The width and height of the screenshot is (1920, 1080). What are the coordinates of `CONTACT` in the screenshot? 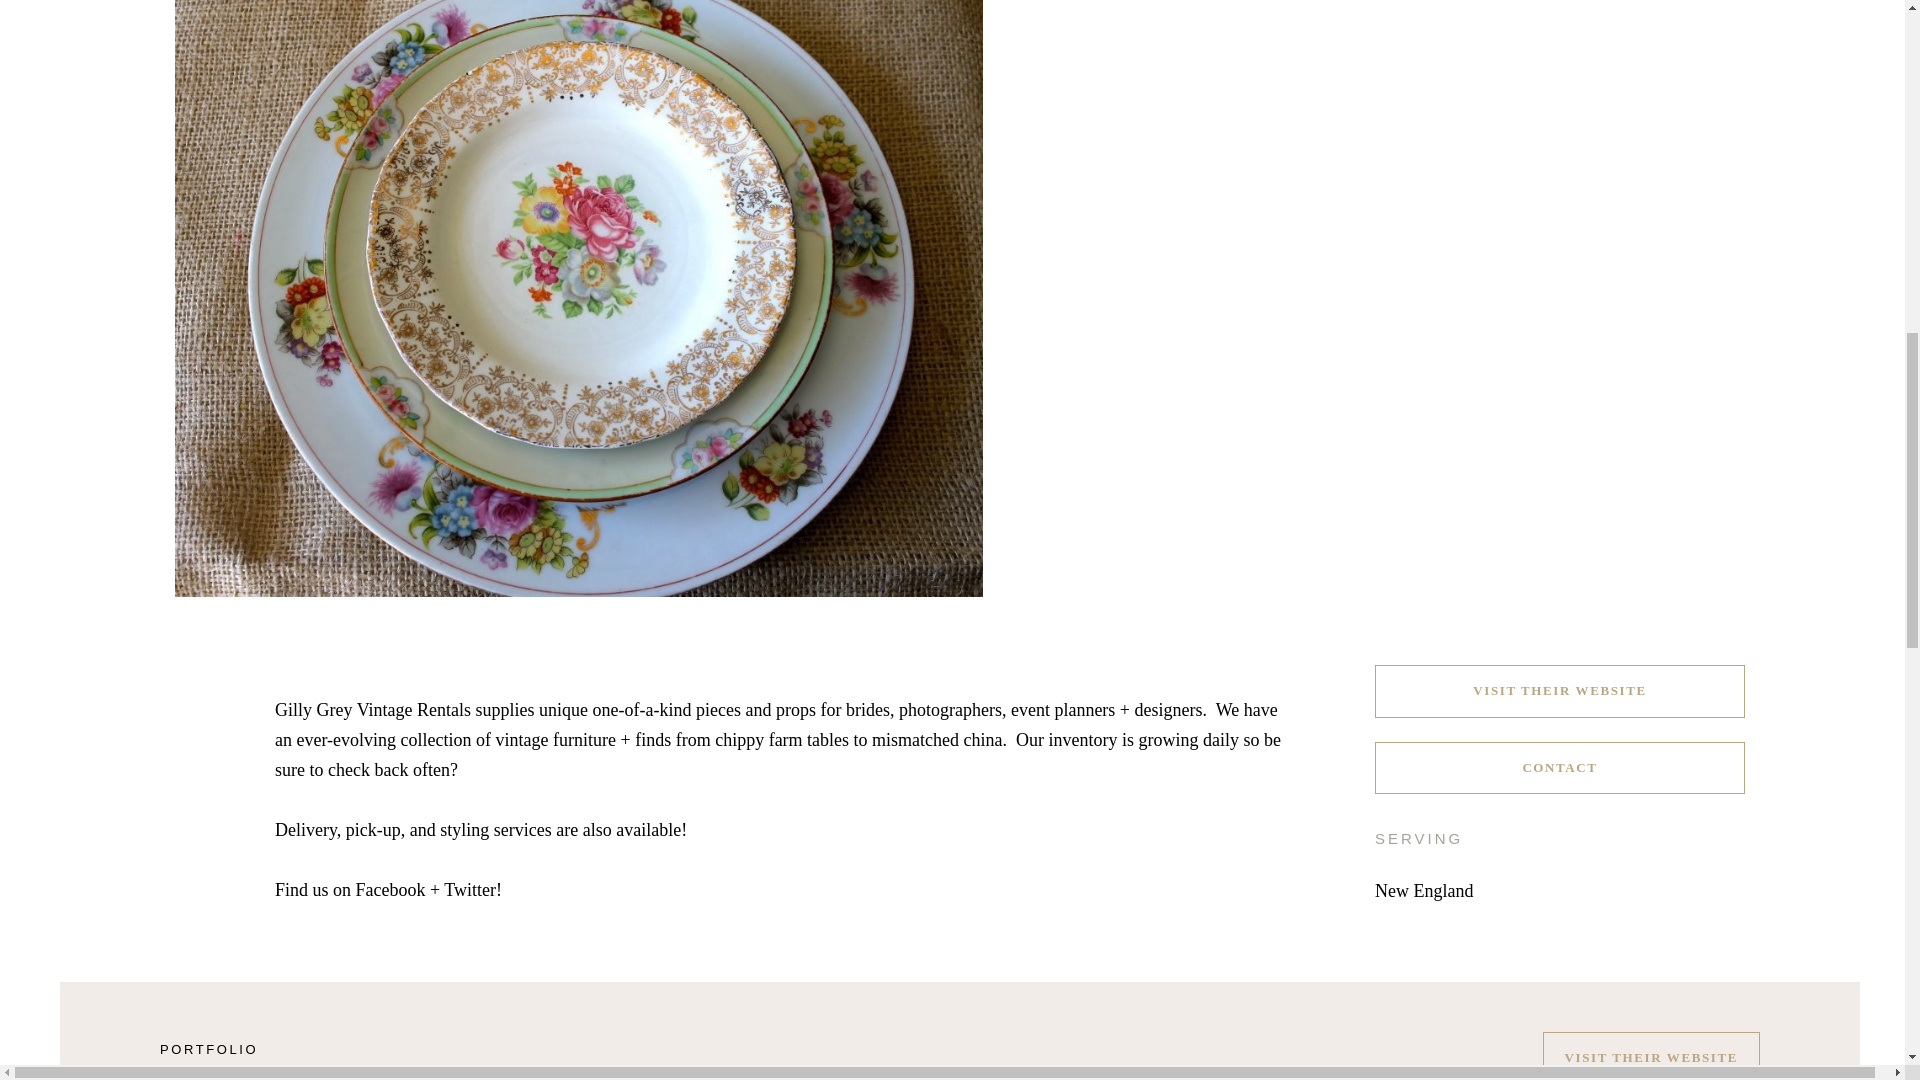 It's located at (1560, 767).